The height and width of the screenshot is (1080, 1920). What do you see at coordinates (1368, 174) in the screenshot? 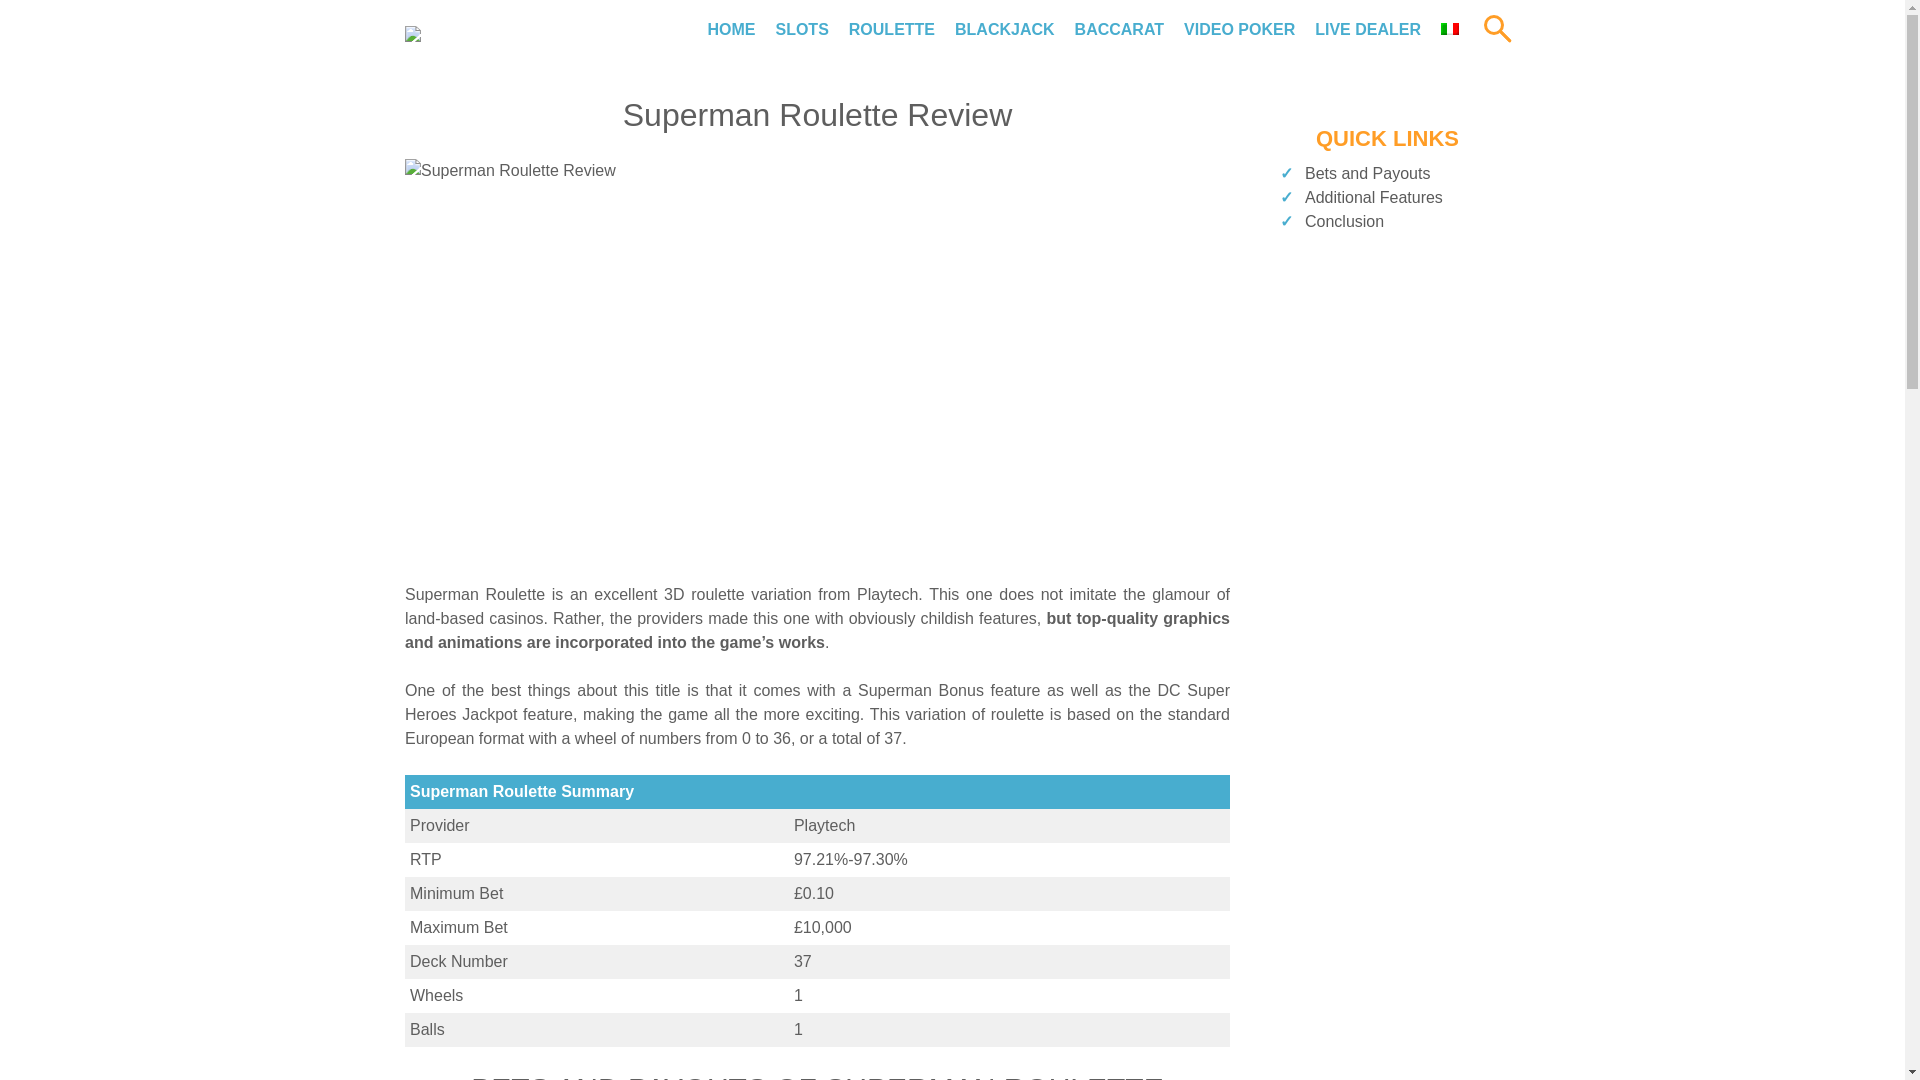
I see `Bets and Payouts` at bounding box center [1368, 174].